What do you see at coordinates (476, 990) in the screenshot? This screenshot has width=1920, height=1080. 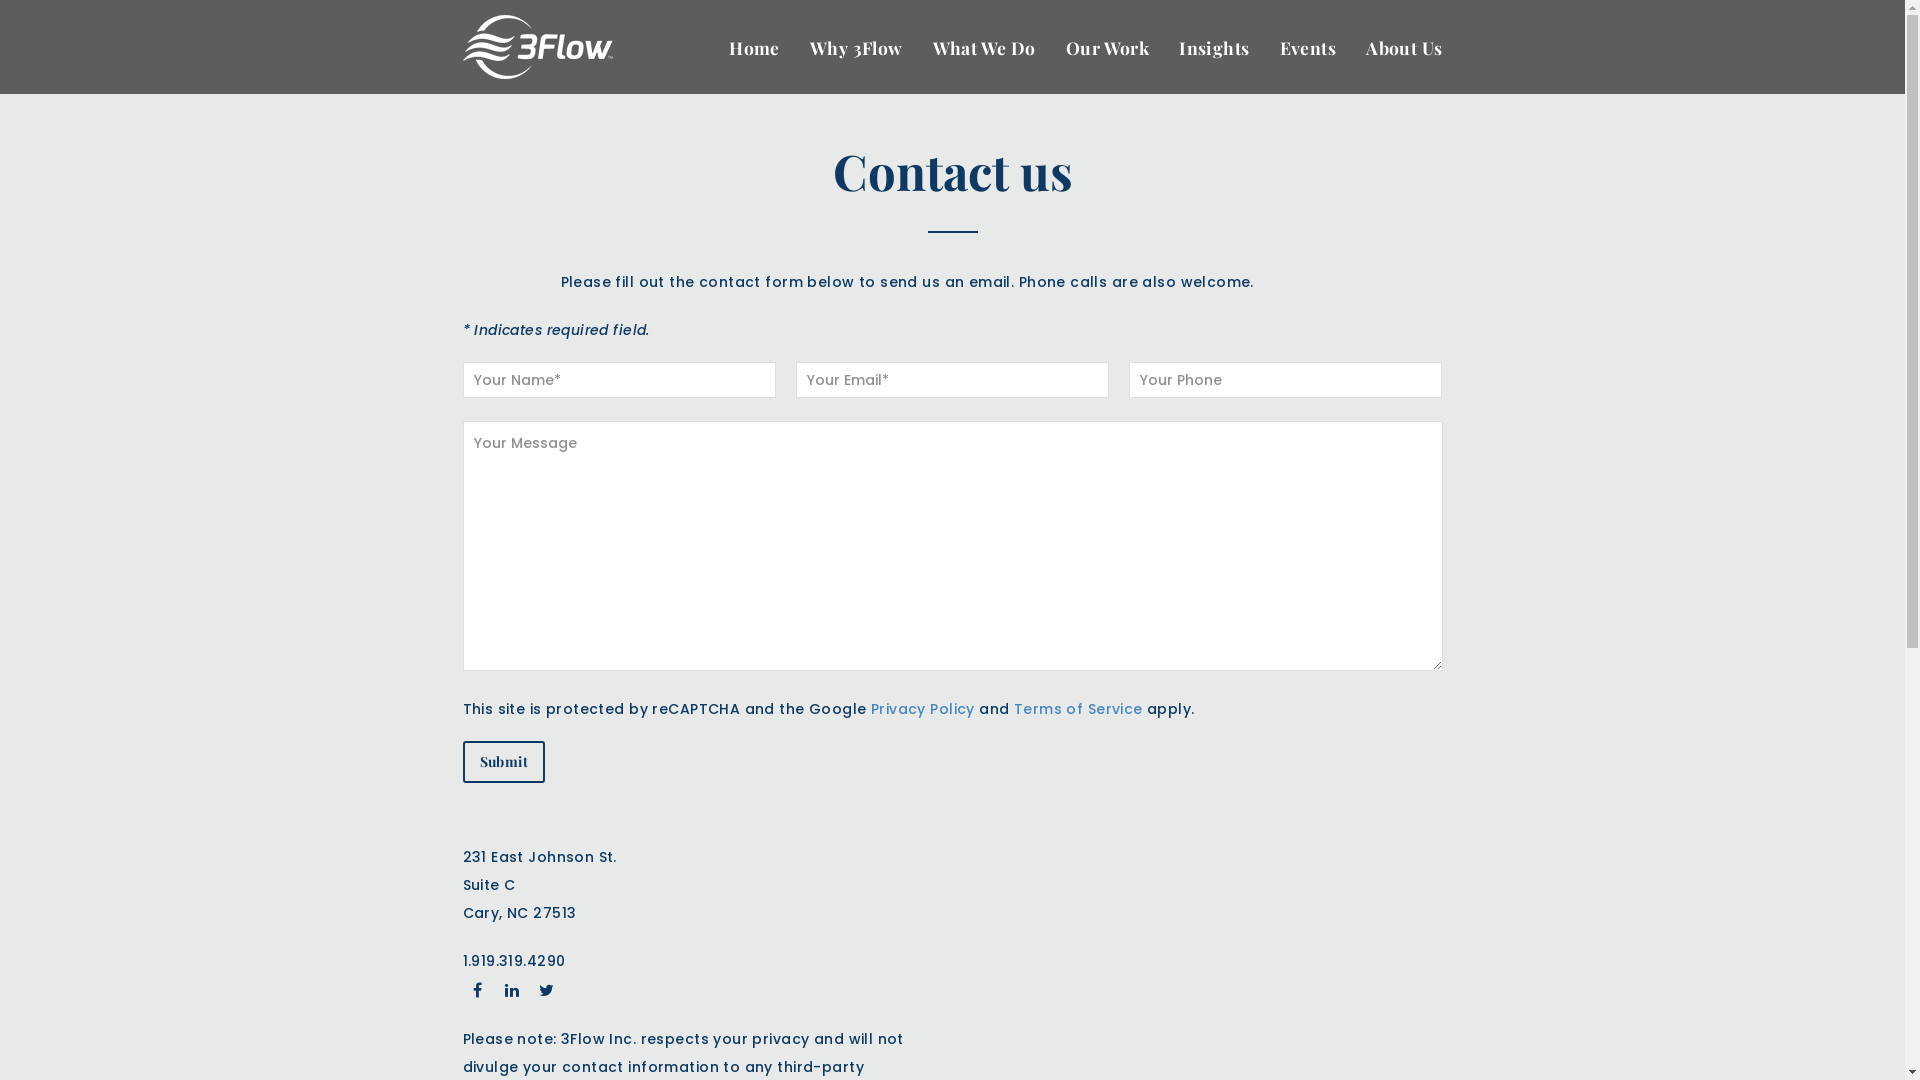 I see `Facebook` at bounding box center [476, 990].